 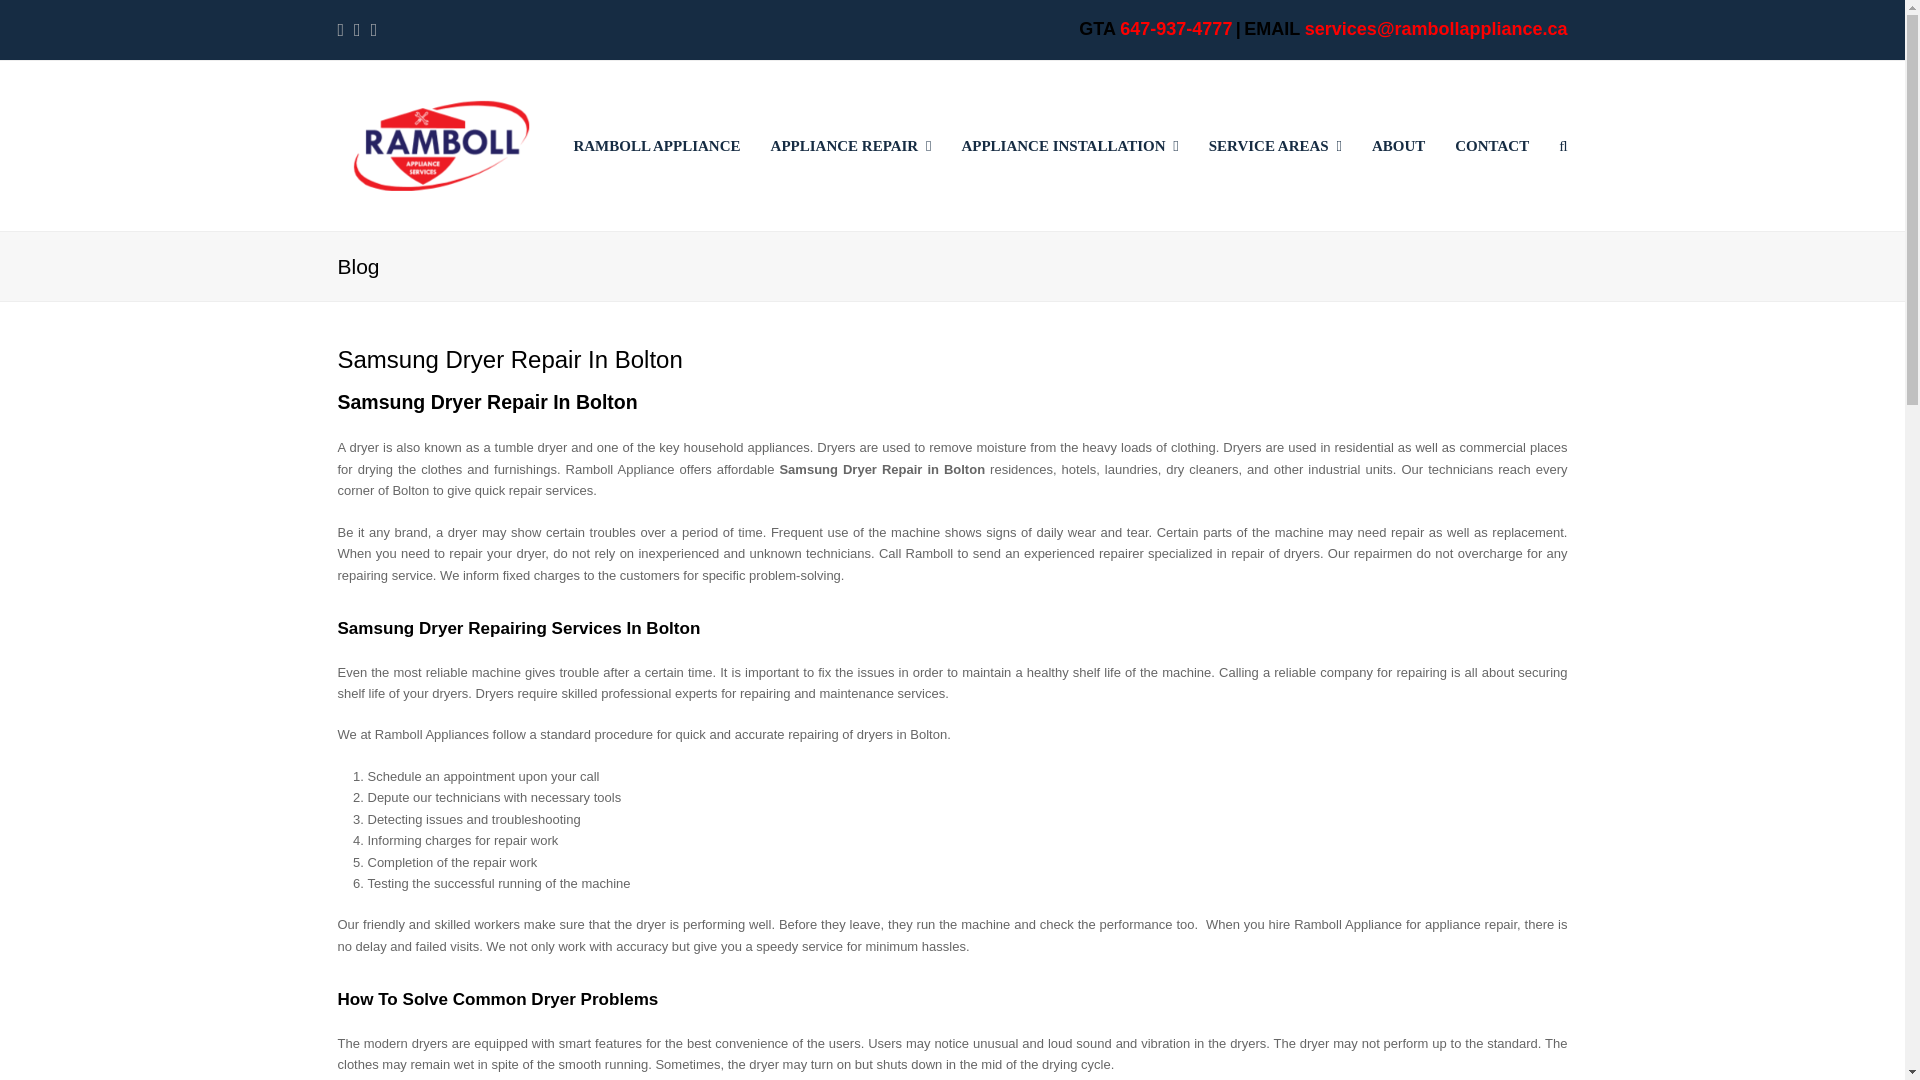 What do you see at coordinates (851, 145) in the screenshot?
I see `APPLIANCE REPAIR` at bounding box center [851, 145].